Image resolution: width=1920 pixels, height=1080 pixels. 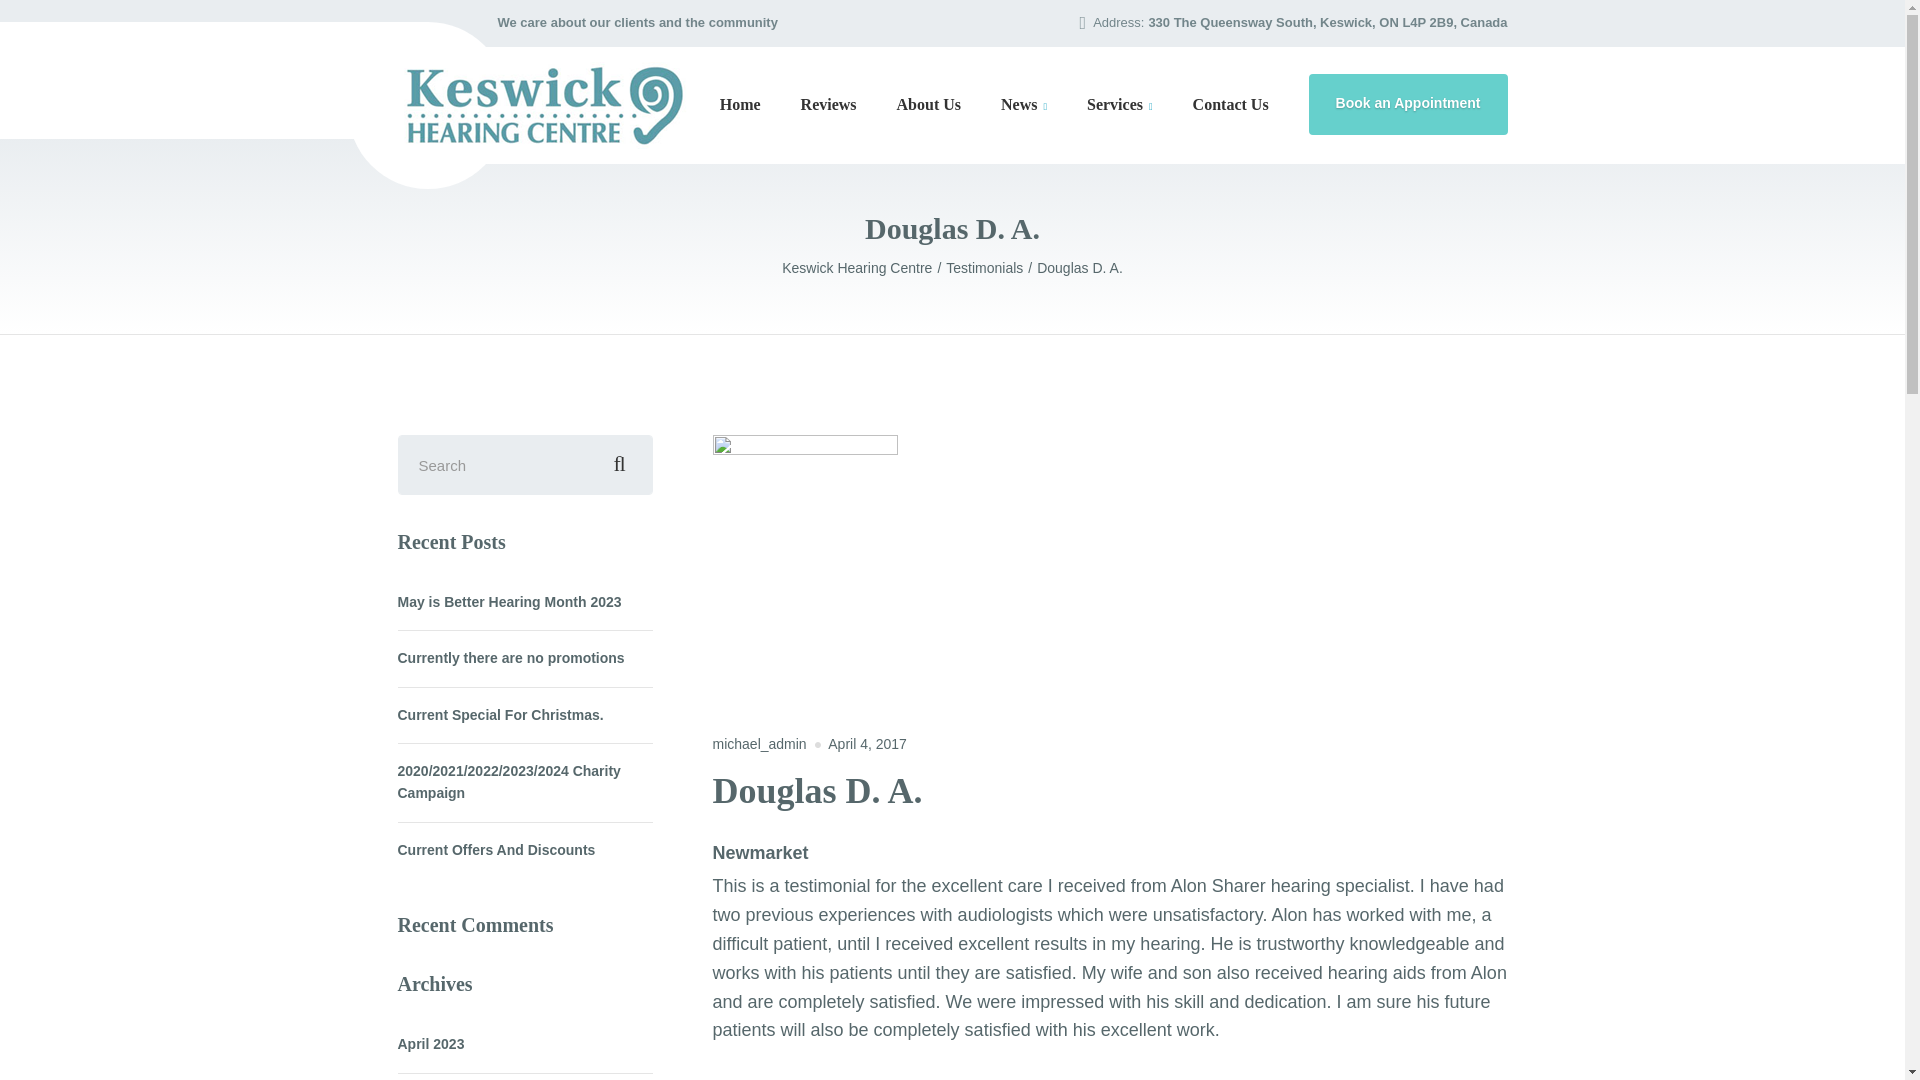 What do you see at coordinates (1408, 104) in the screenshot?
I see `Book an Appointment` at bounding box center [1408, 104].